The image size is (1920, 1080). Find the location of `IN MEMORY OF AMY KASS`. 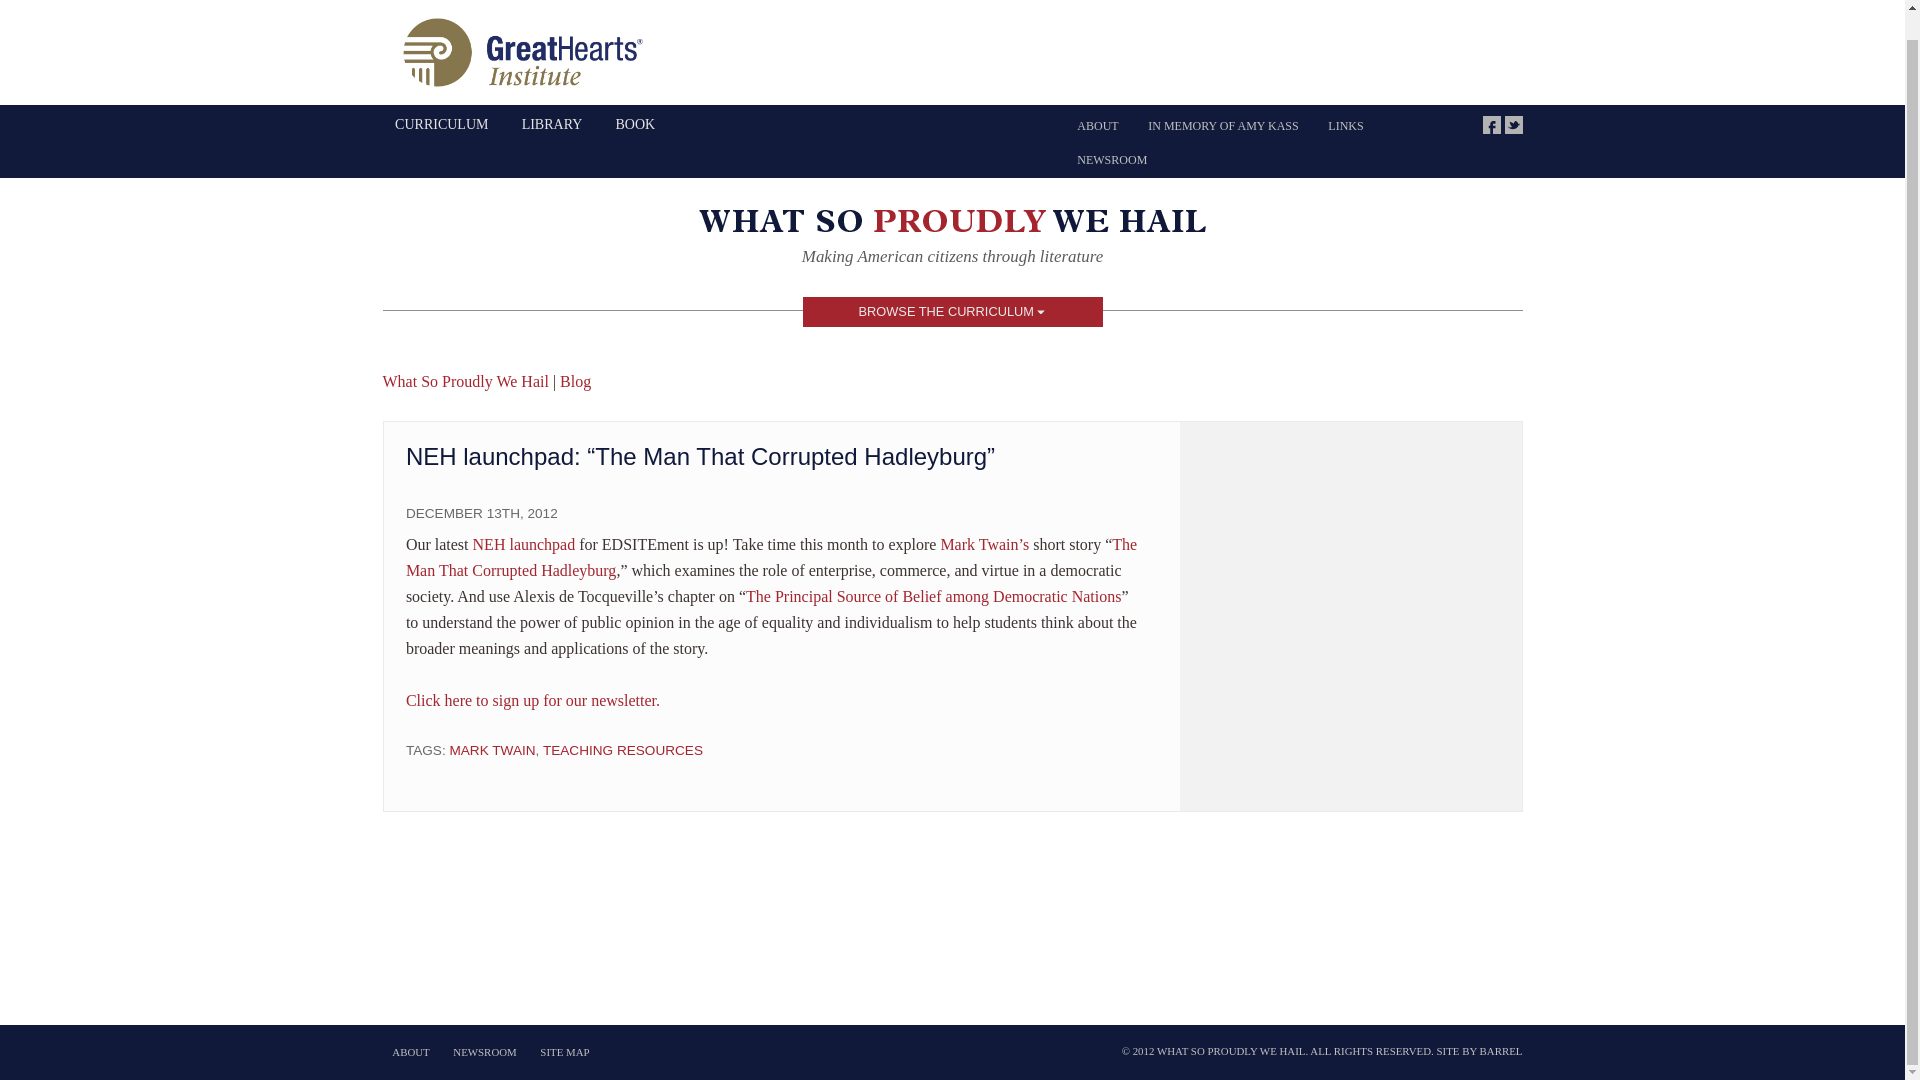

IN MEMORY OF AMY KASS is located at coordinates (1222, 126).